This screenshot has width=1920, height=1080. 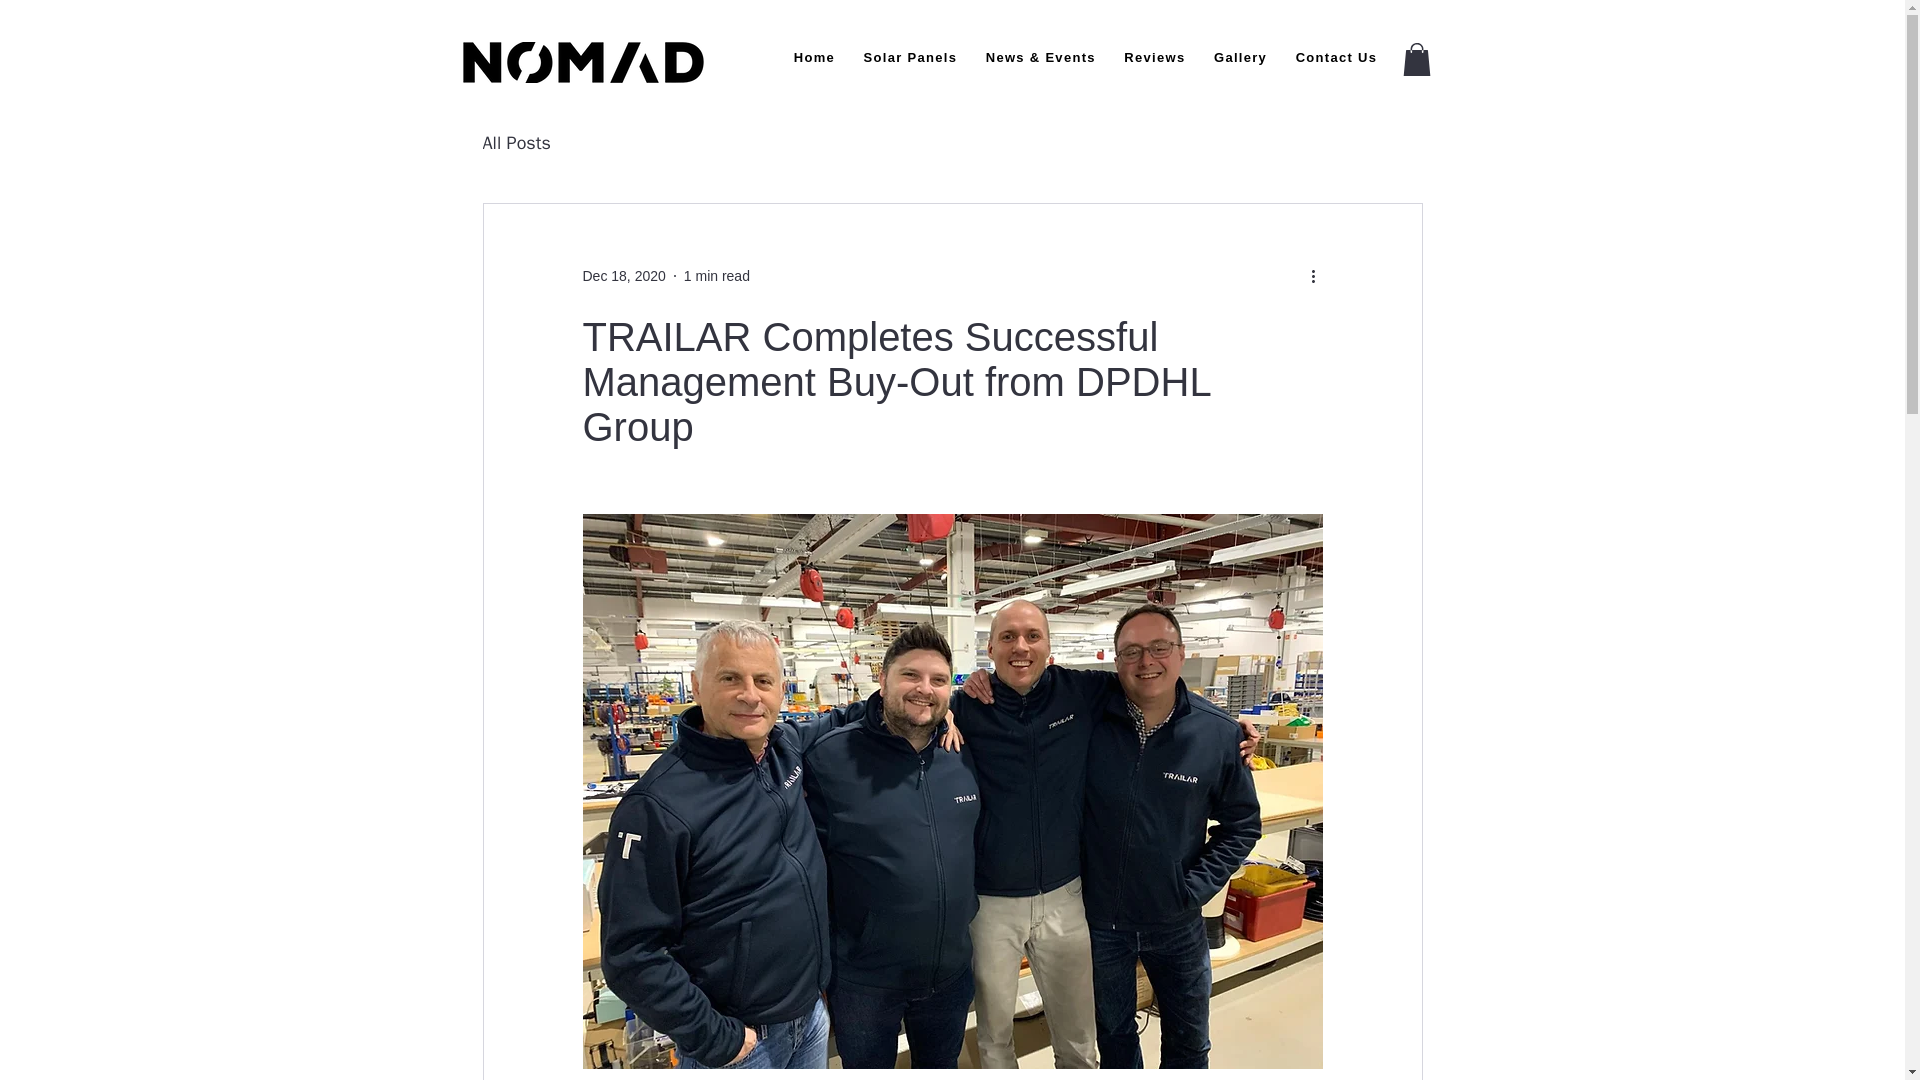 What do you see at coordinates (814, 58) in the screenshot?
I see `Home` at bounding box center [814, 58].